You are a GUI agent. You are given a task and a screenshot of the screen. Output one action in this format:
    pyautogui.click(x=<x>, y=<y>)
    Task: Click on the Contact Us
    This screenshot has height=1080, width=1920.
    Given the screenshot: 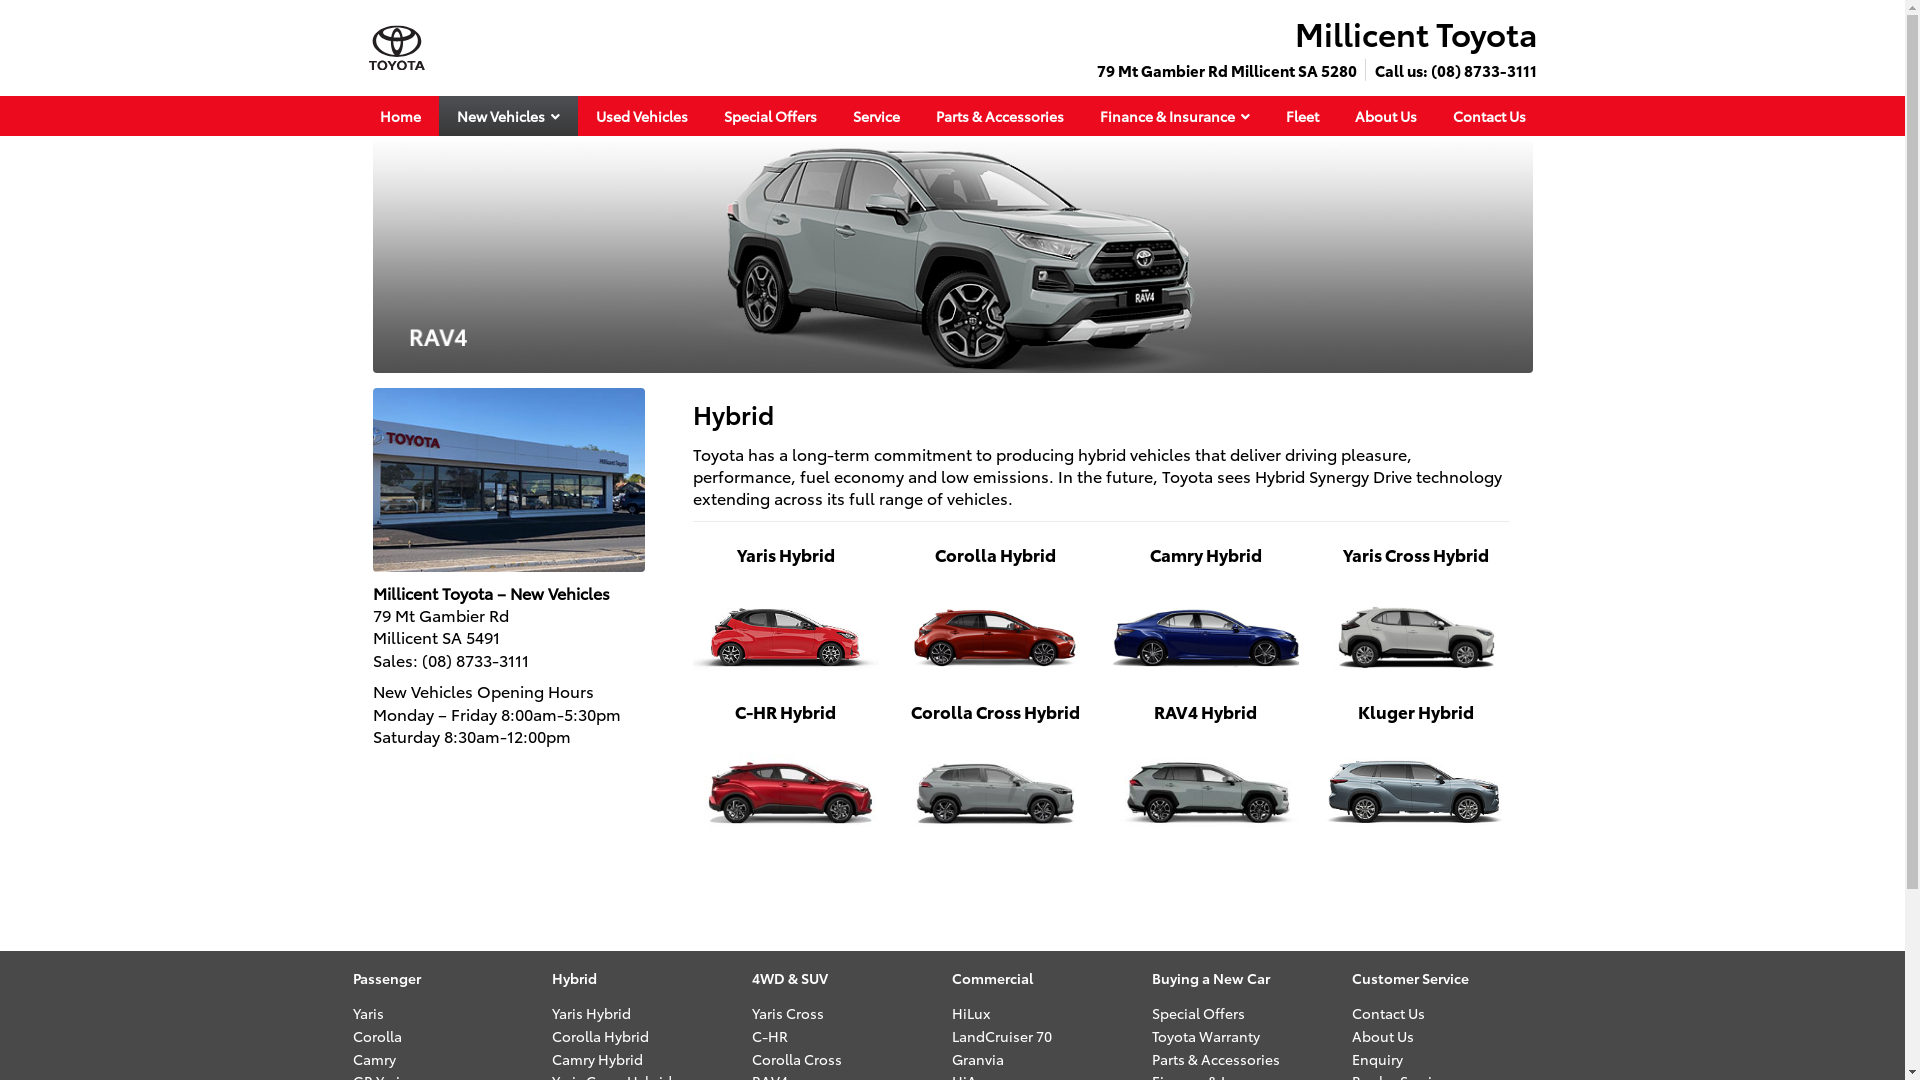 What is the action you would take?
    pyautogui.click(x=1388, y=1013)
    